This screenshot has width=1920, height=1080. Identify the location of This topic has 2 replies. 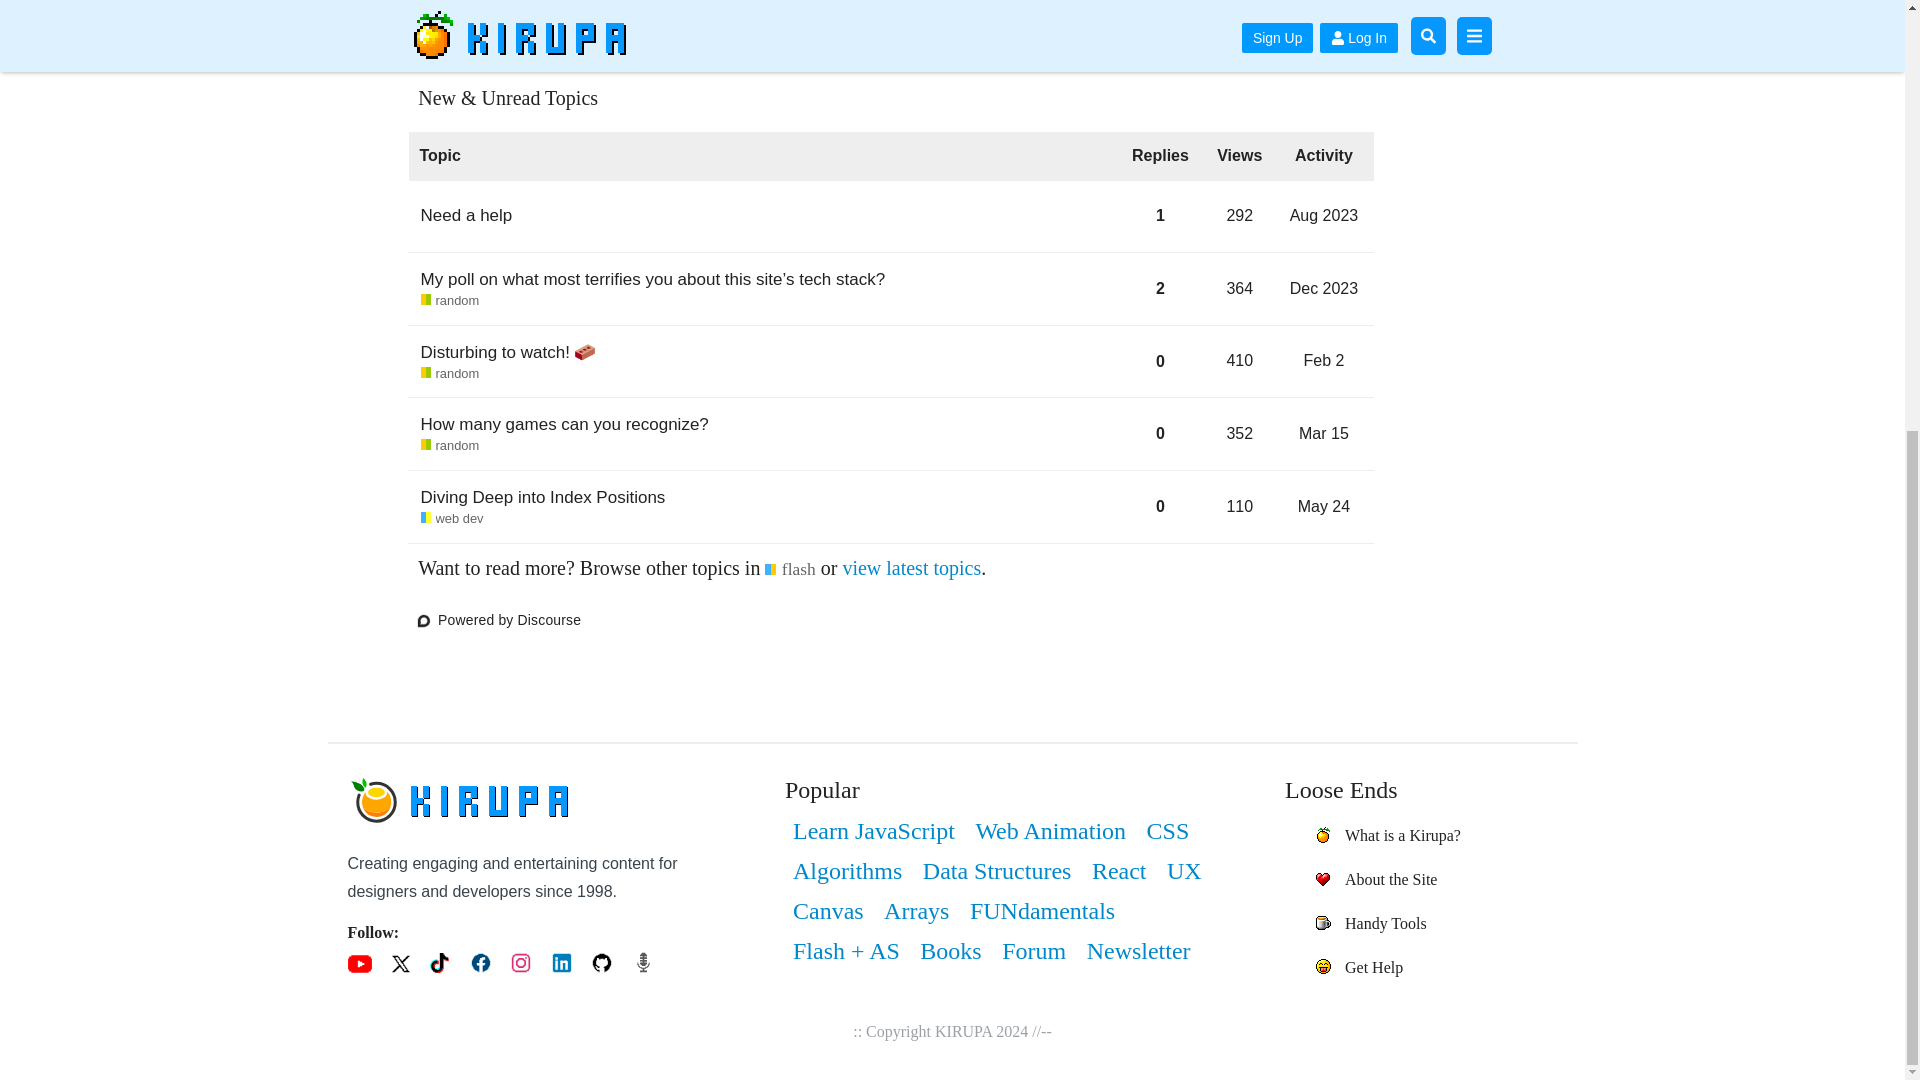
(466, 215).